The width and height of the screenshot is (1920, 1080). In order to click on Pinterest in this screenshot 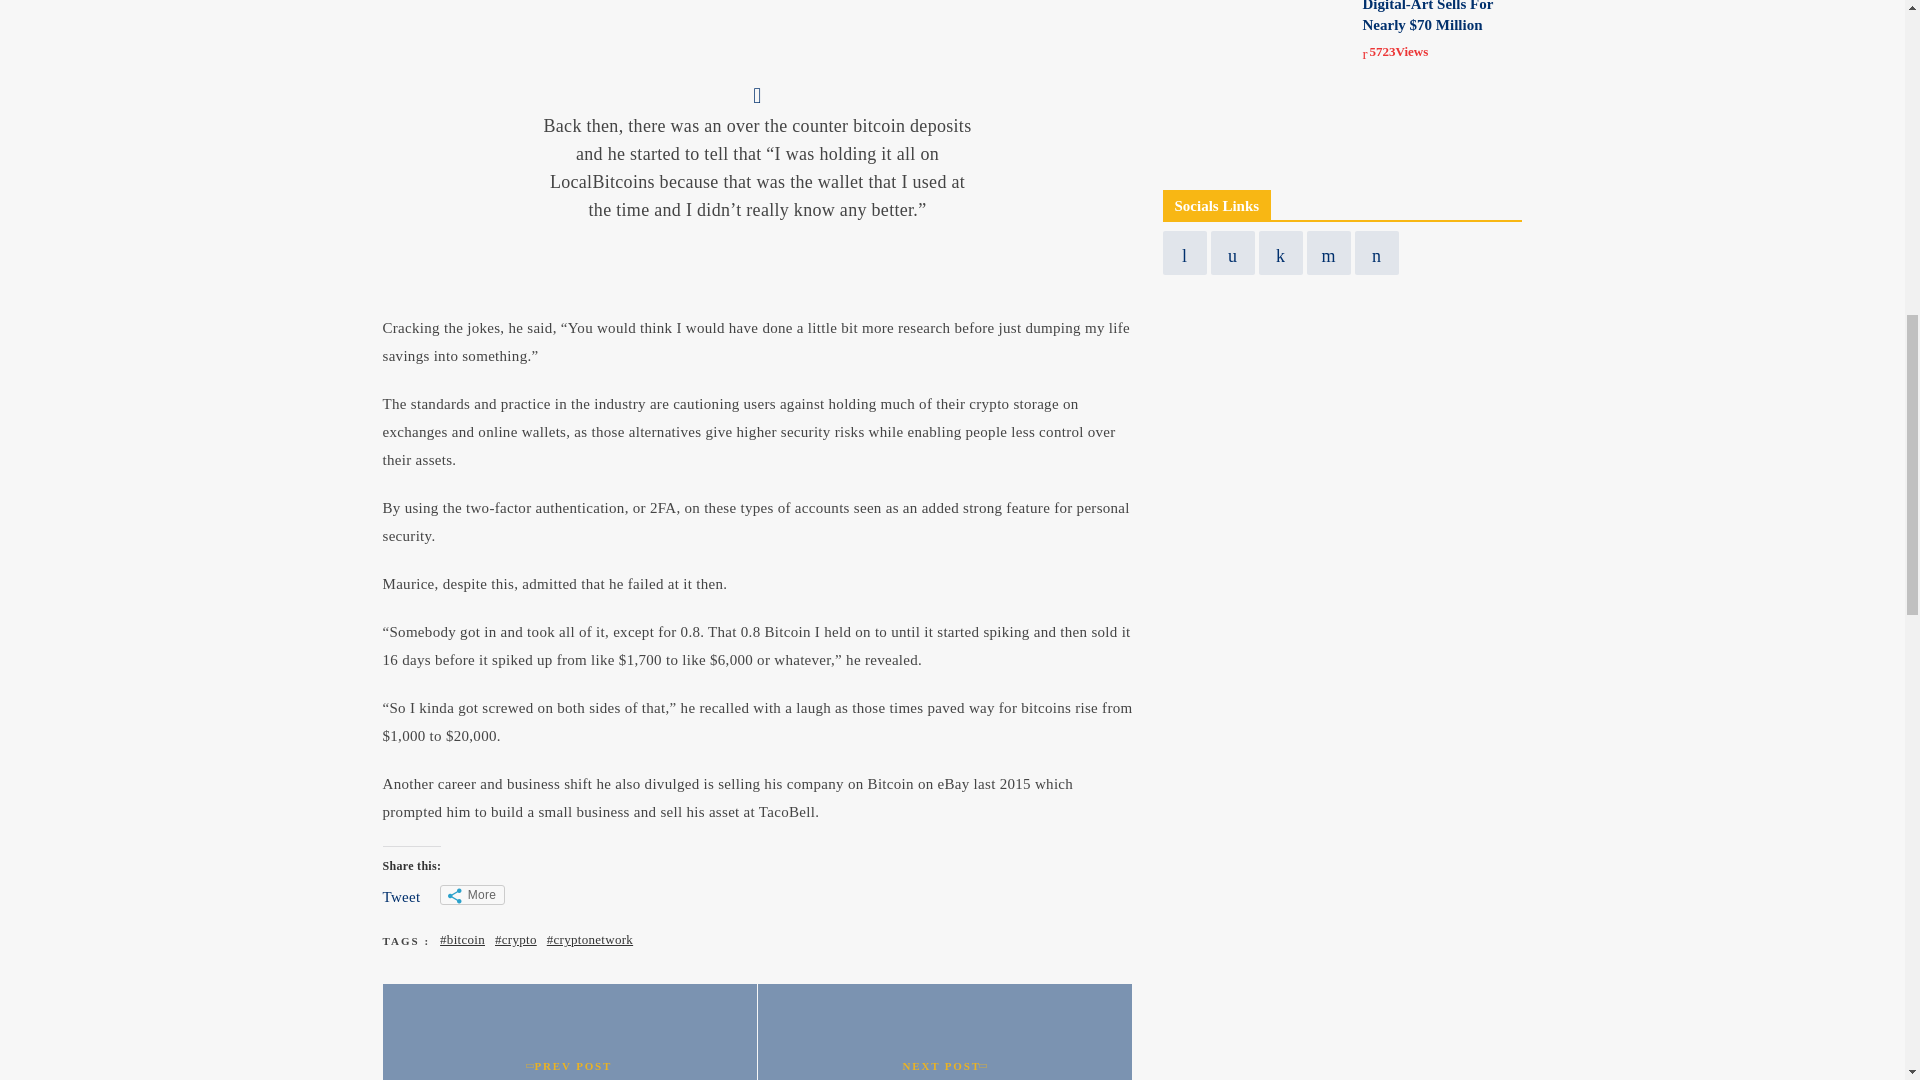, I will do `click(1279, 253)`.